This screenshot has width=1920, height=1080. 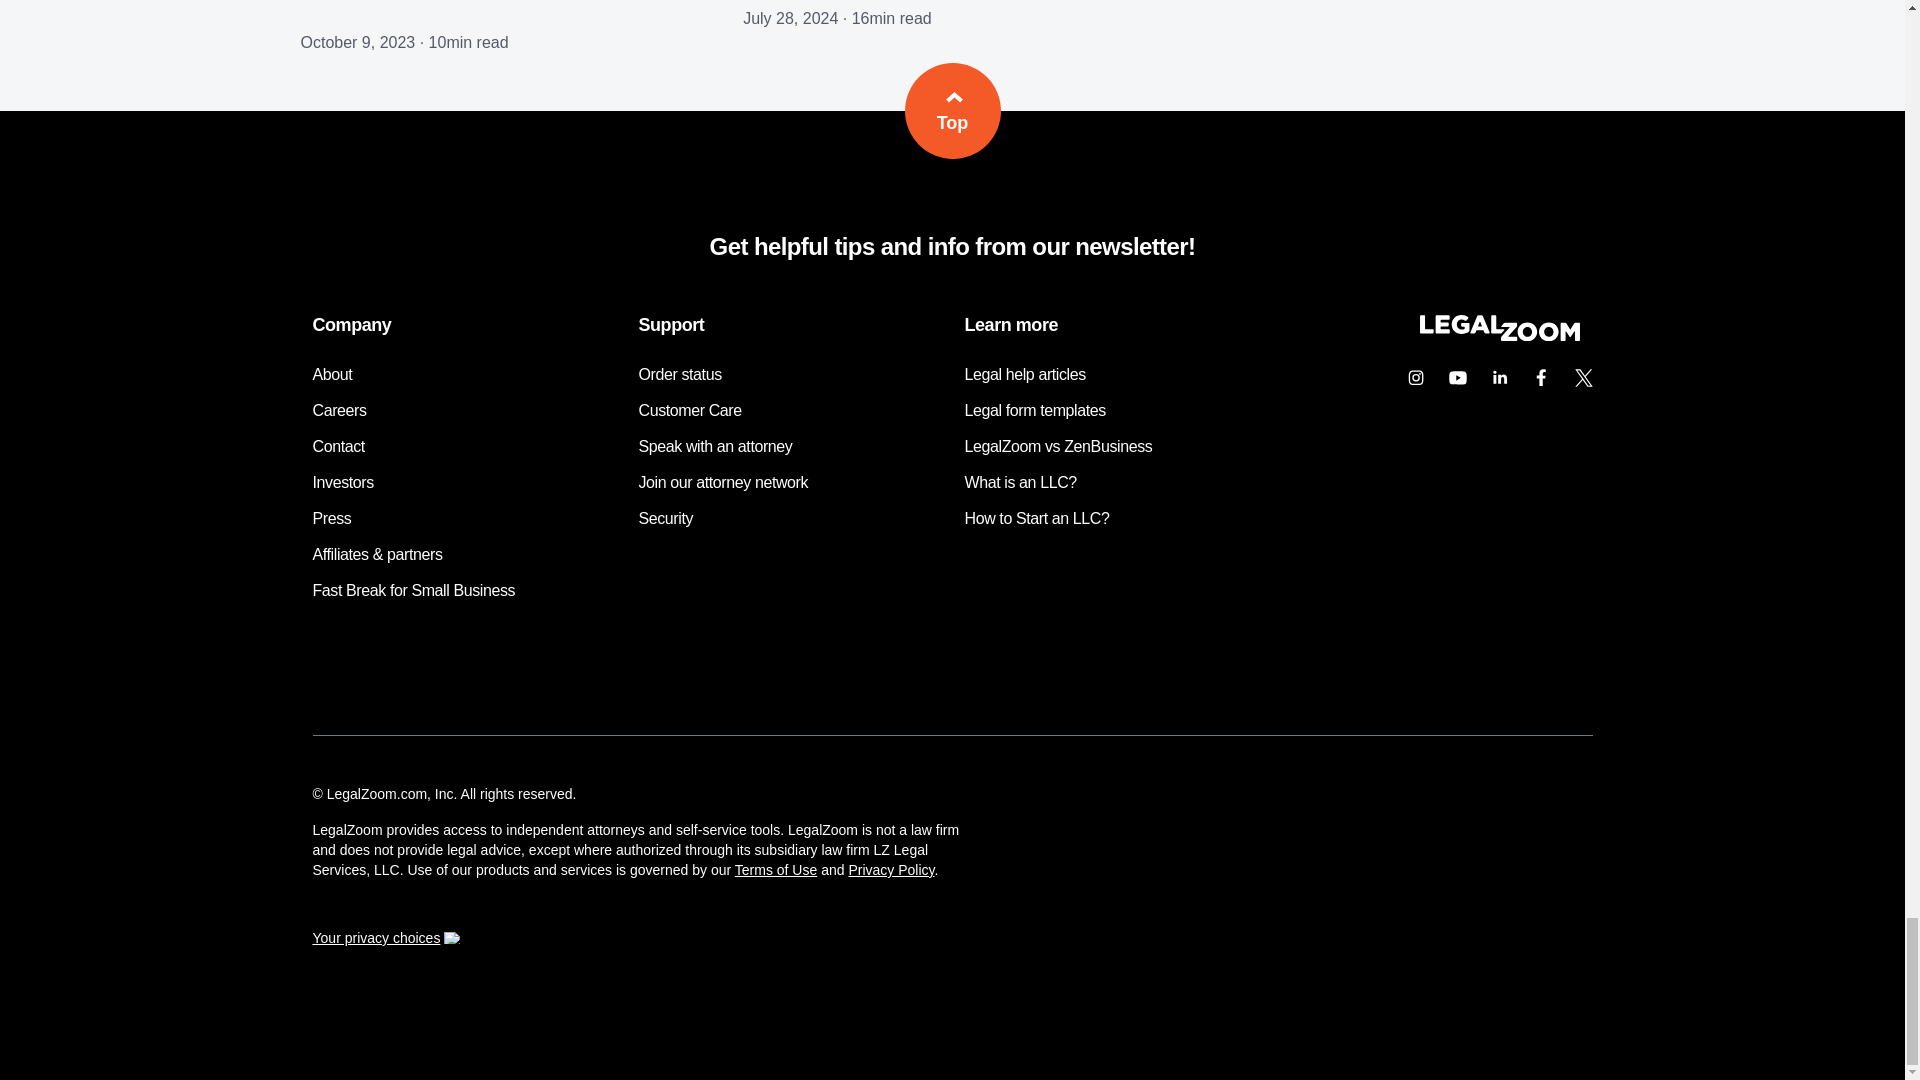 I want to click on LegalZoom, so click(x=1498, y=336).